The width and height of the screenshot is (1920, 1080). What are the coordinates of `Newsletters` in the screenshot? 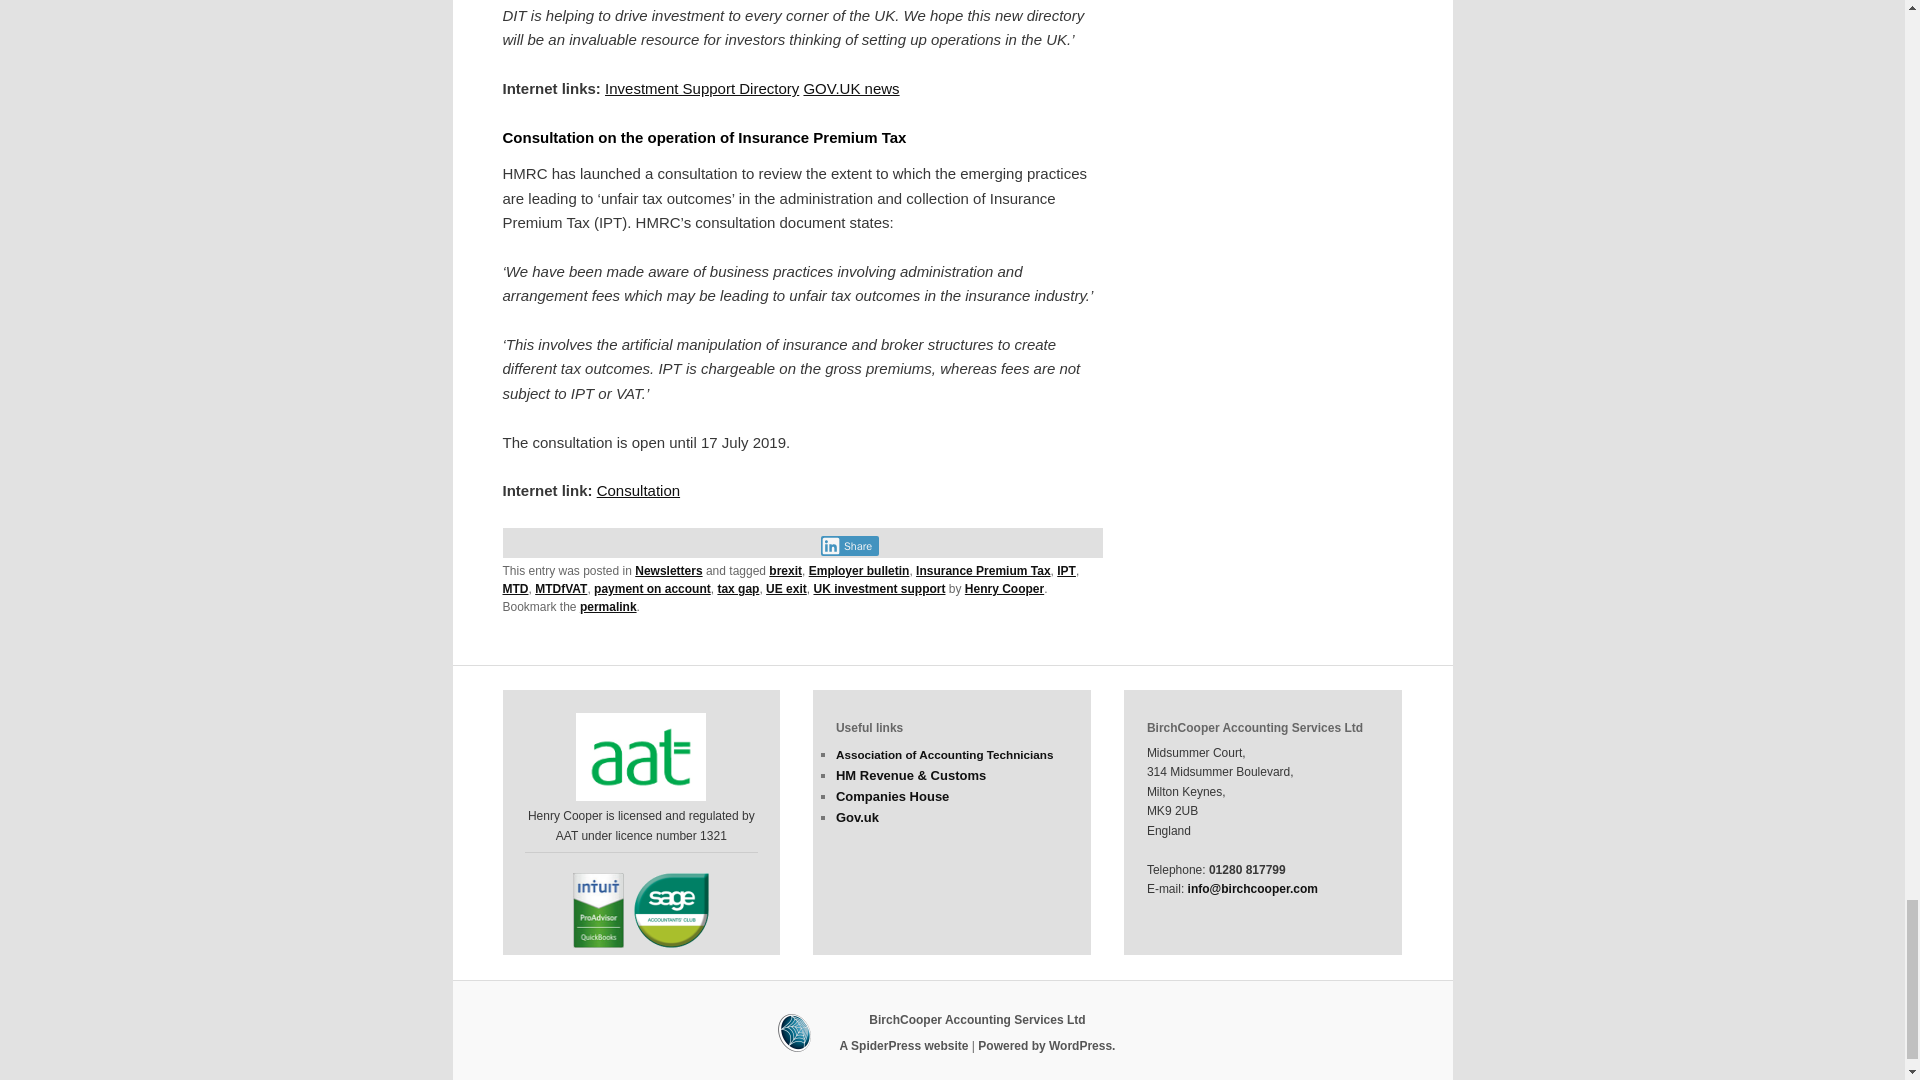 It's located at (668, 570).